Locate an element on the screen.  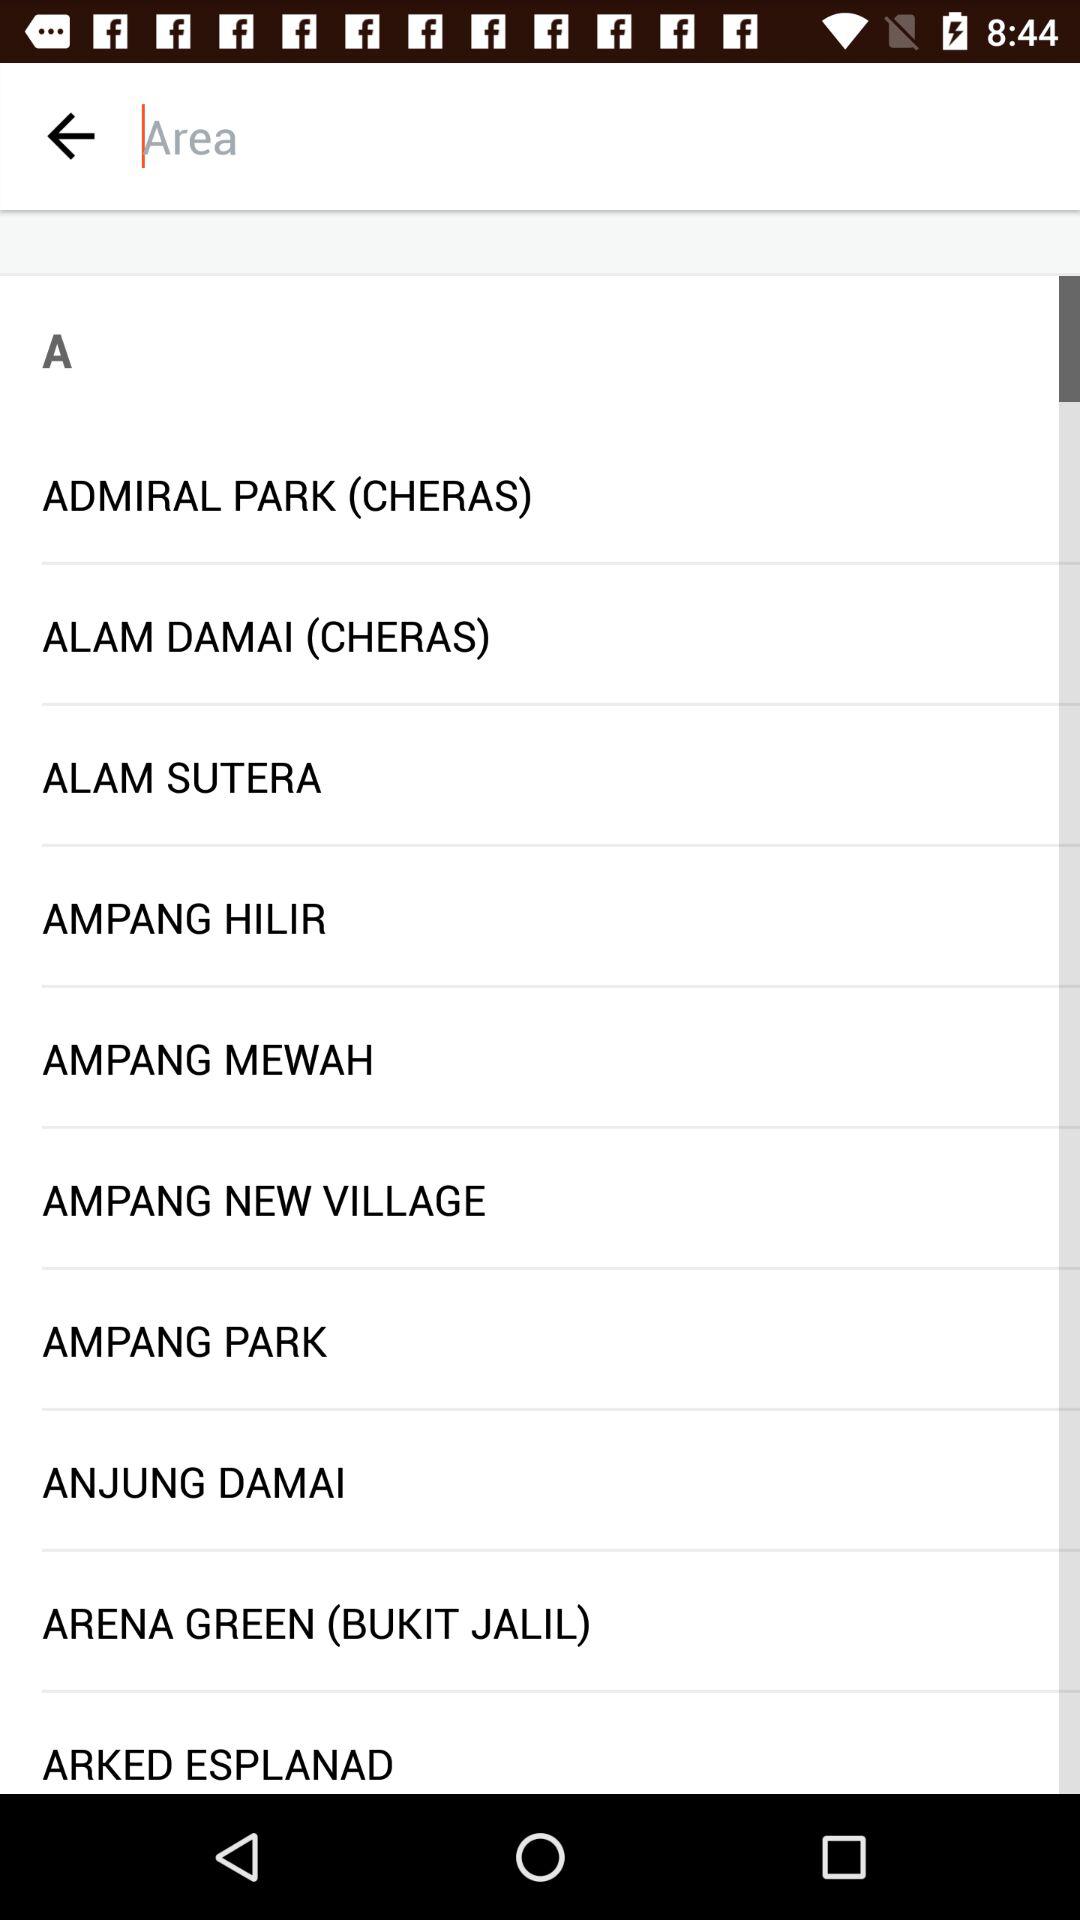
choose admiral park (cheras) item is located at coordinates (540, 494).